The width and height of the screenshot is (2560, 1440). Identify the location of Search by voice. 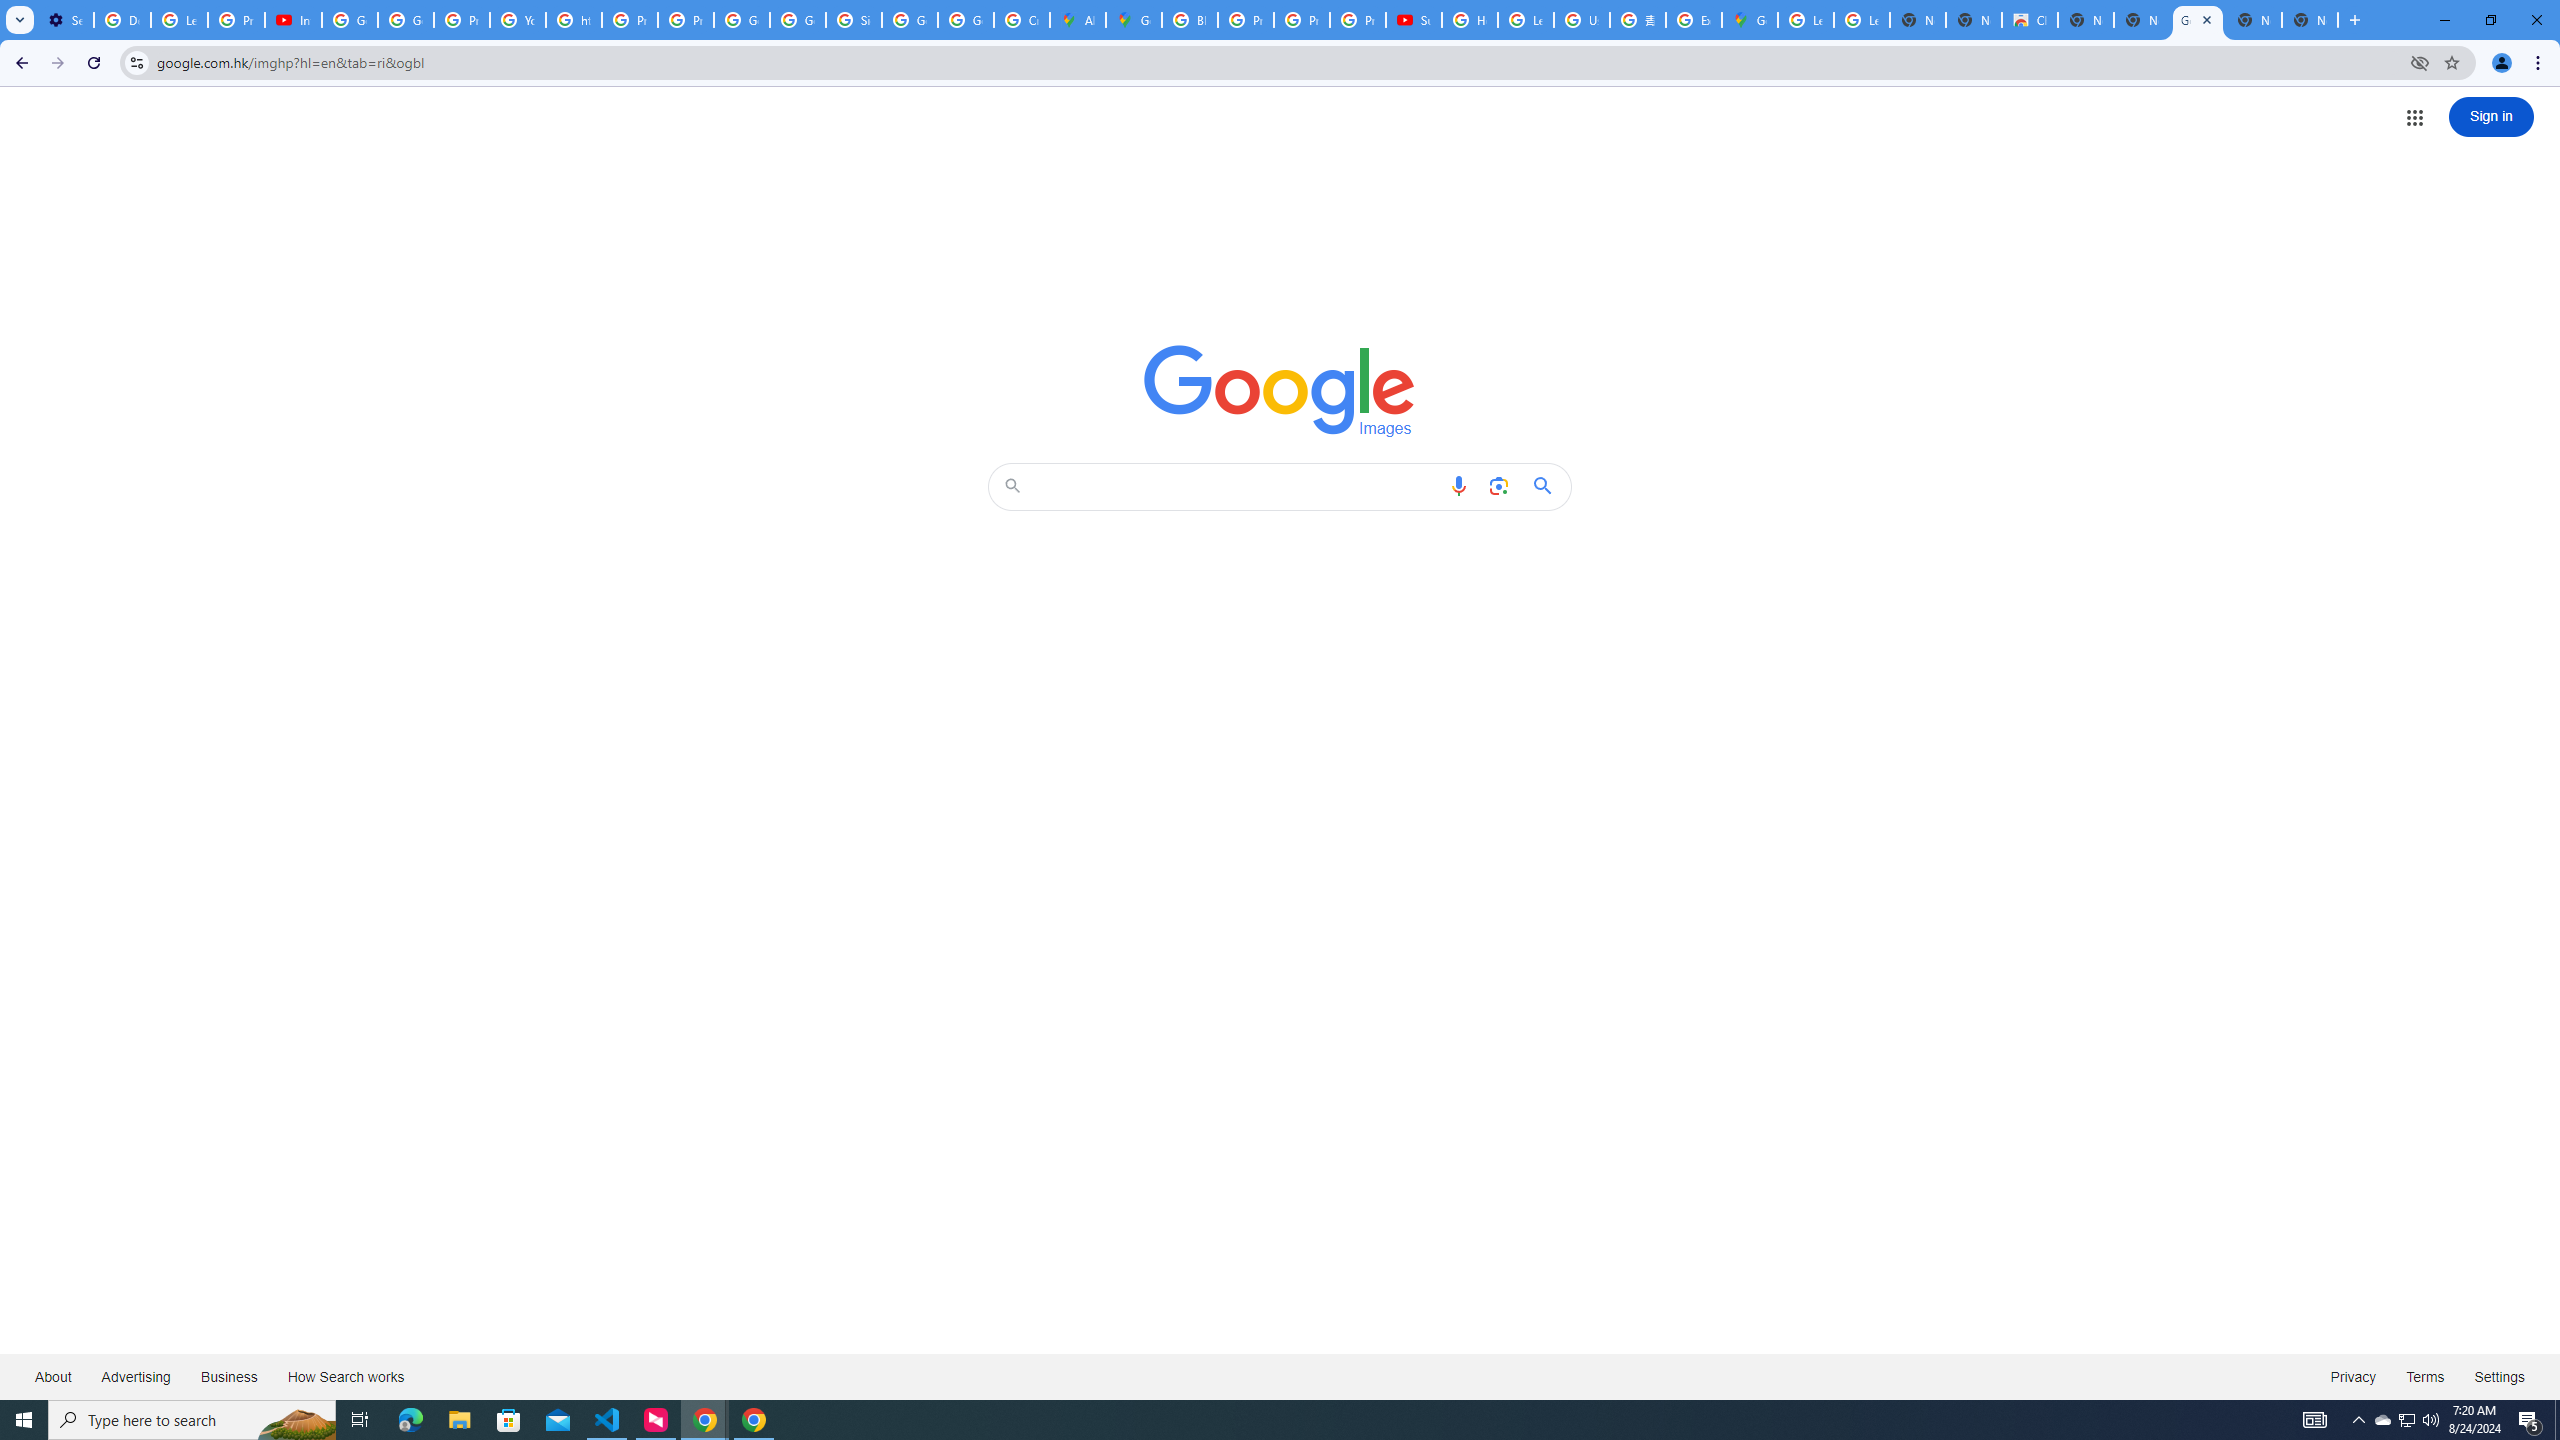
(1458, 486).